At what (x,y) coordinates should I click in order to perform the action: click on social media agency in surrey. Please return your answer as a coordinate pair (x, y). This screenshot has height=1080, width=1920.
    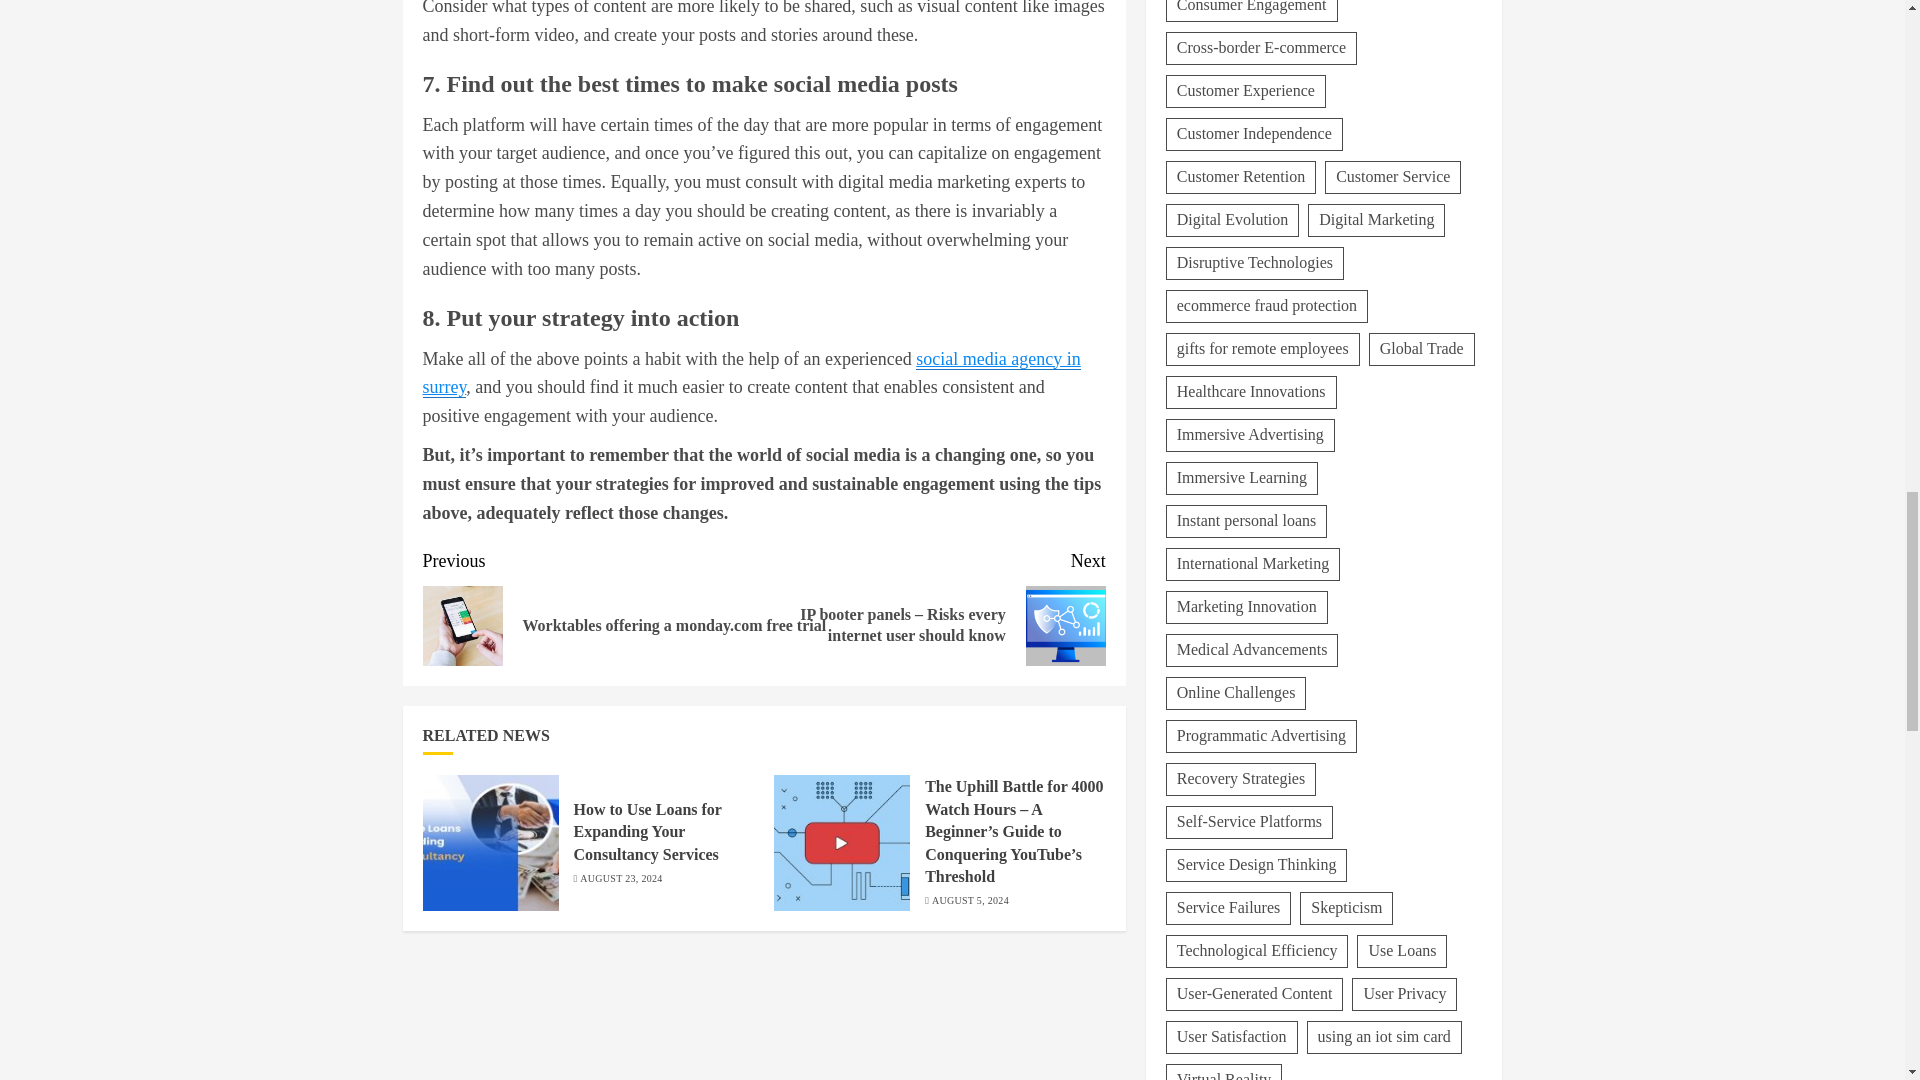
    Looking at the image, I should click on (750, 373).